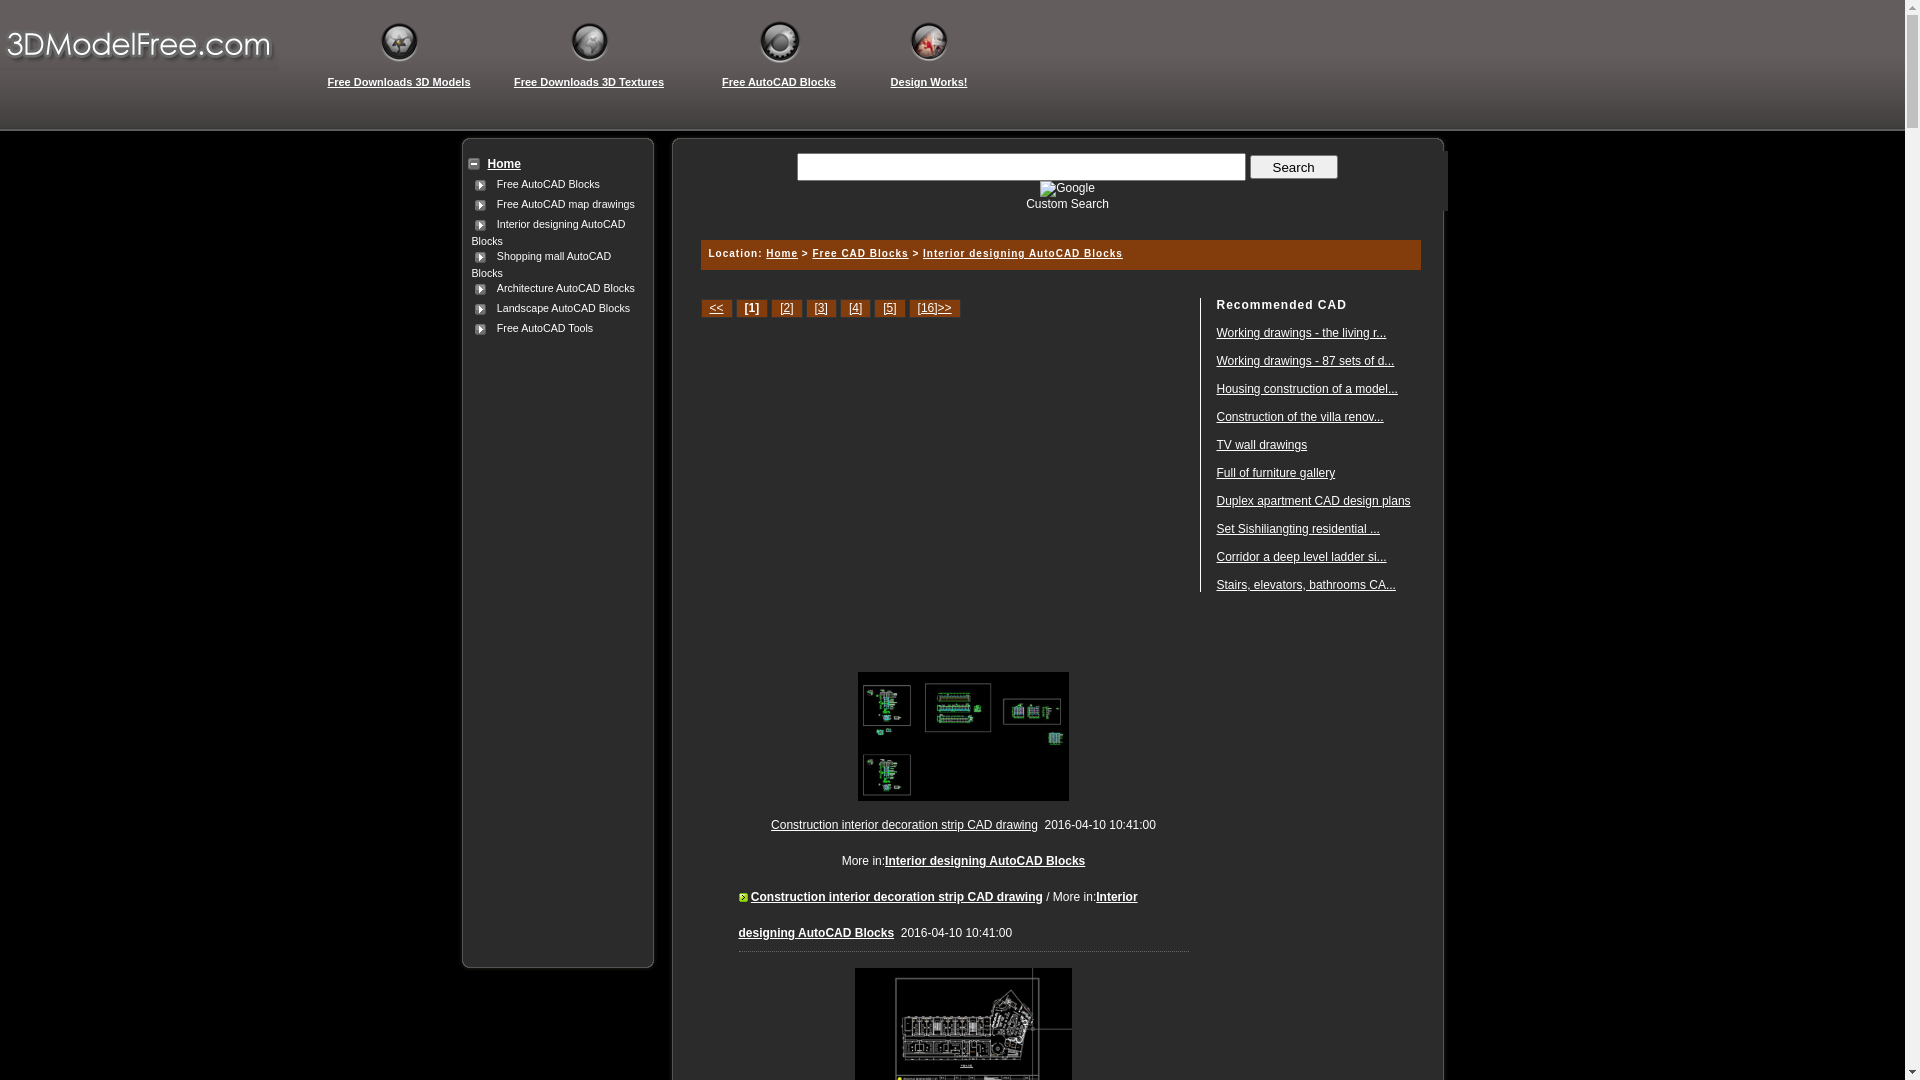 This screenshot has width=1920, height=1080. I want to click on Free AutoCAD Tools, so click(545, 328).